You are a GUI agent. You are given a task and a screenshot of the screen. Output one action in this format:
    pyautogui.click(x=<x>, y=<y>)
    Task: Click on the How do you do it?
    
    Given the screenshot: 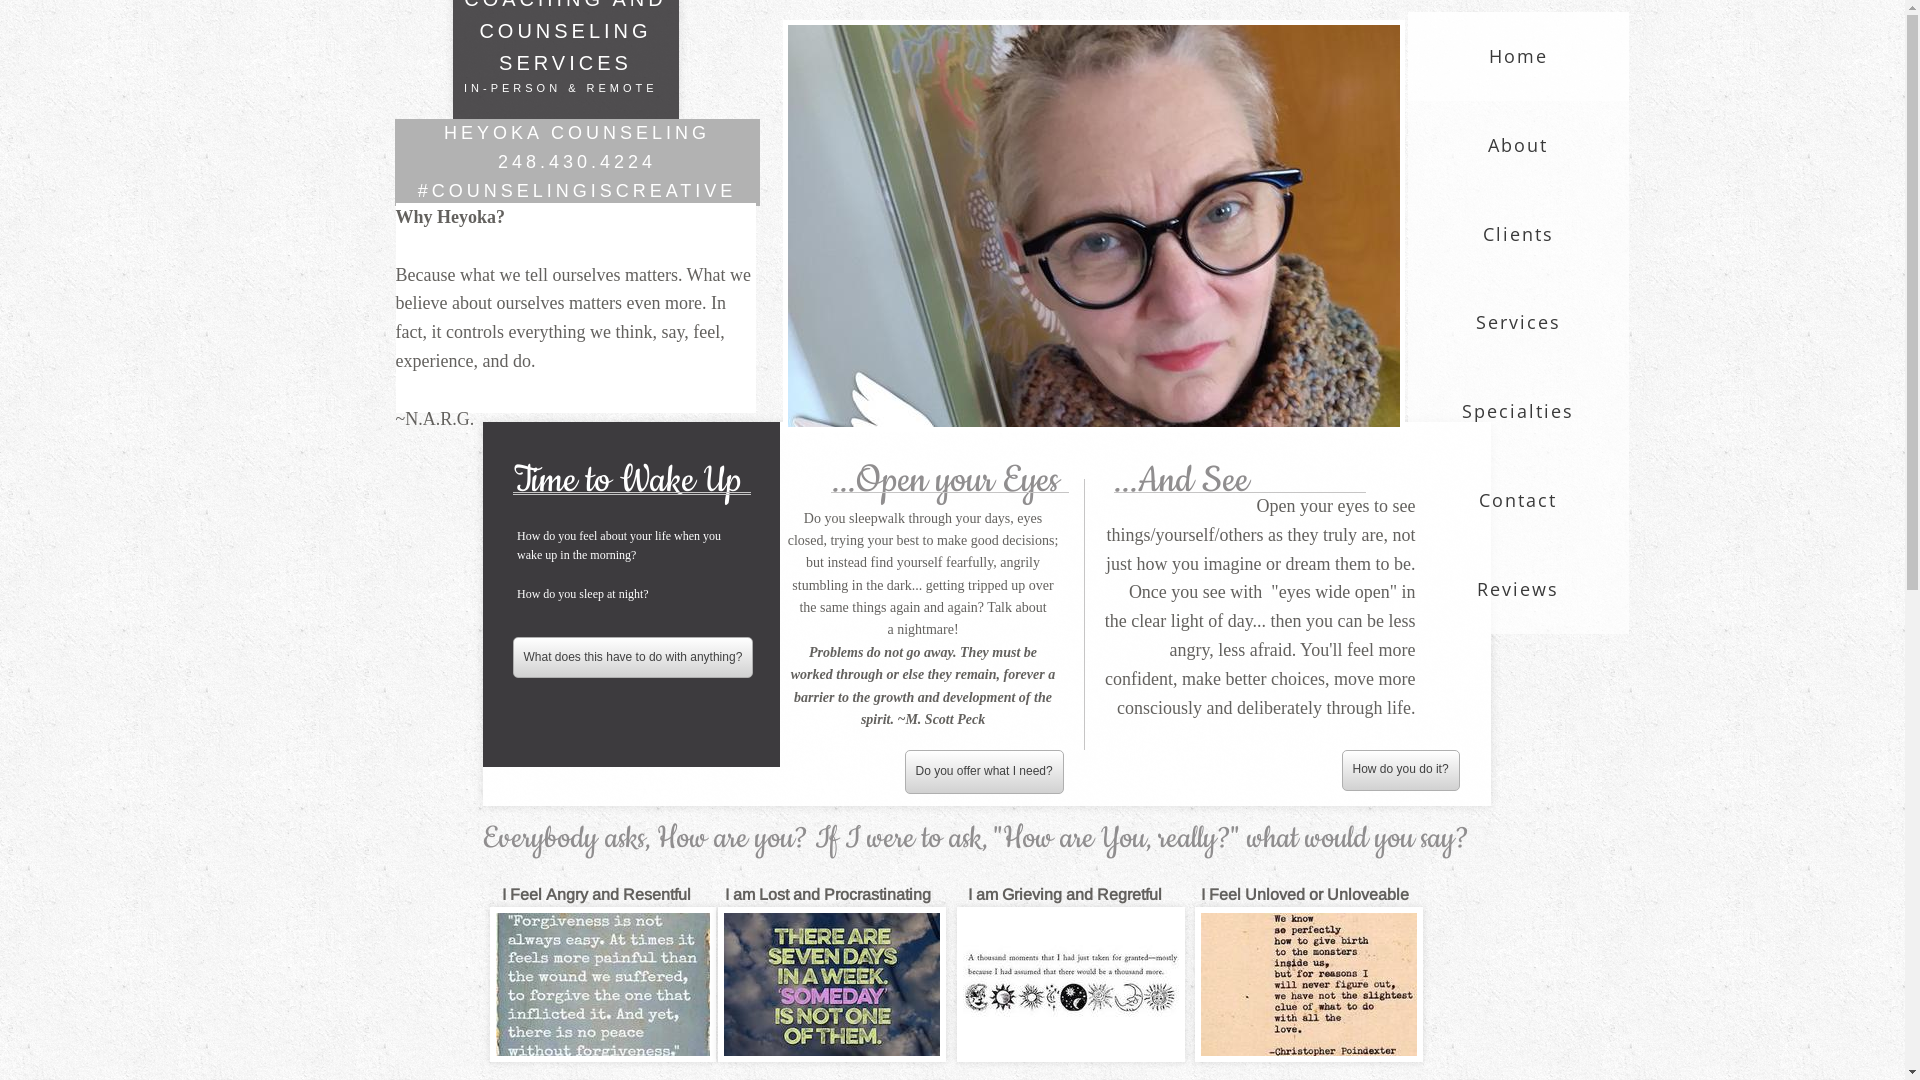 What is the action you would take?
    pyautogui.click(x=1401, y=770)
    